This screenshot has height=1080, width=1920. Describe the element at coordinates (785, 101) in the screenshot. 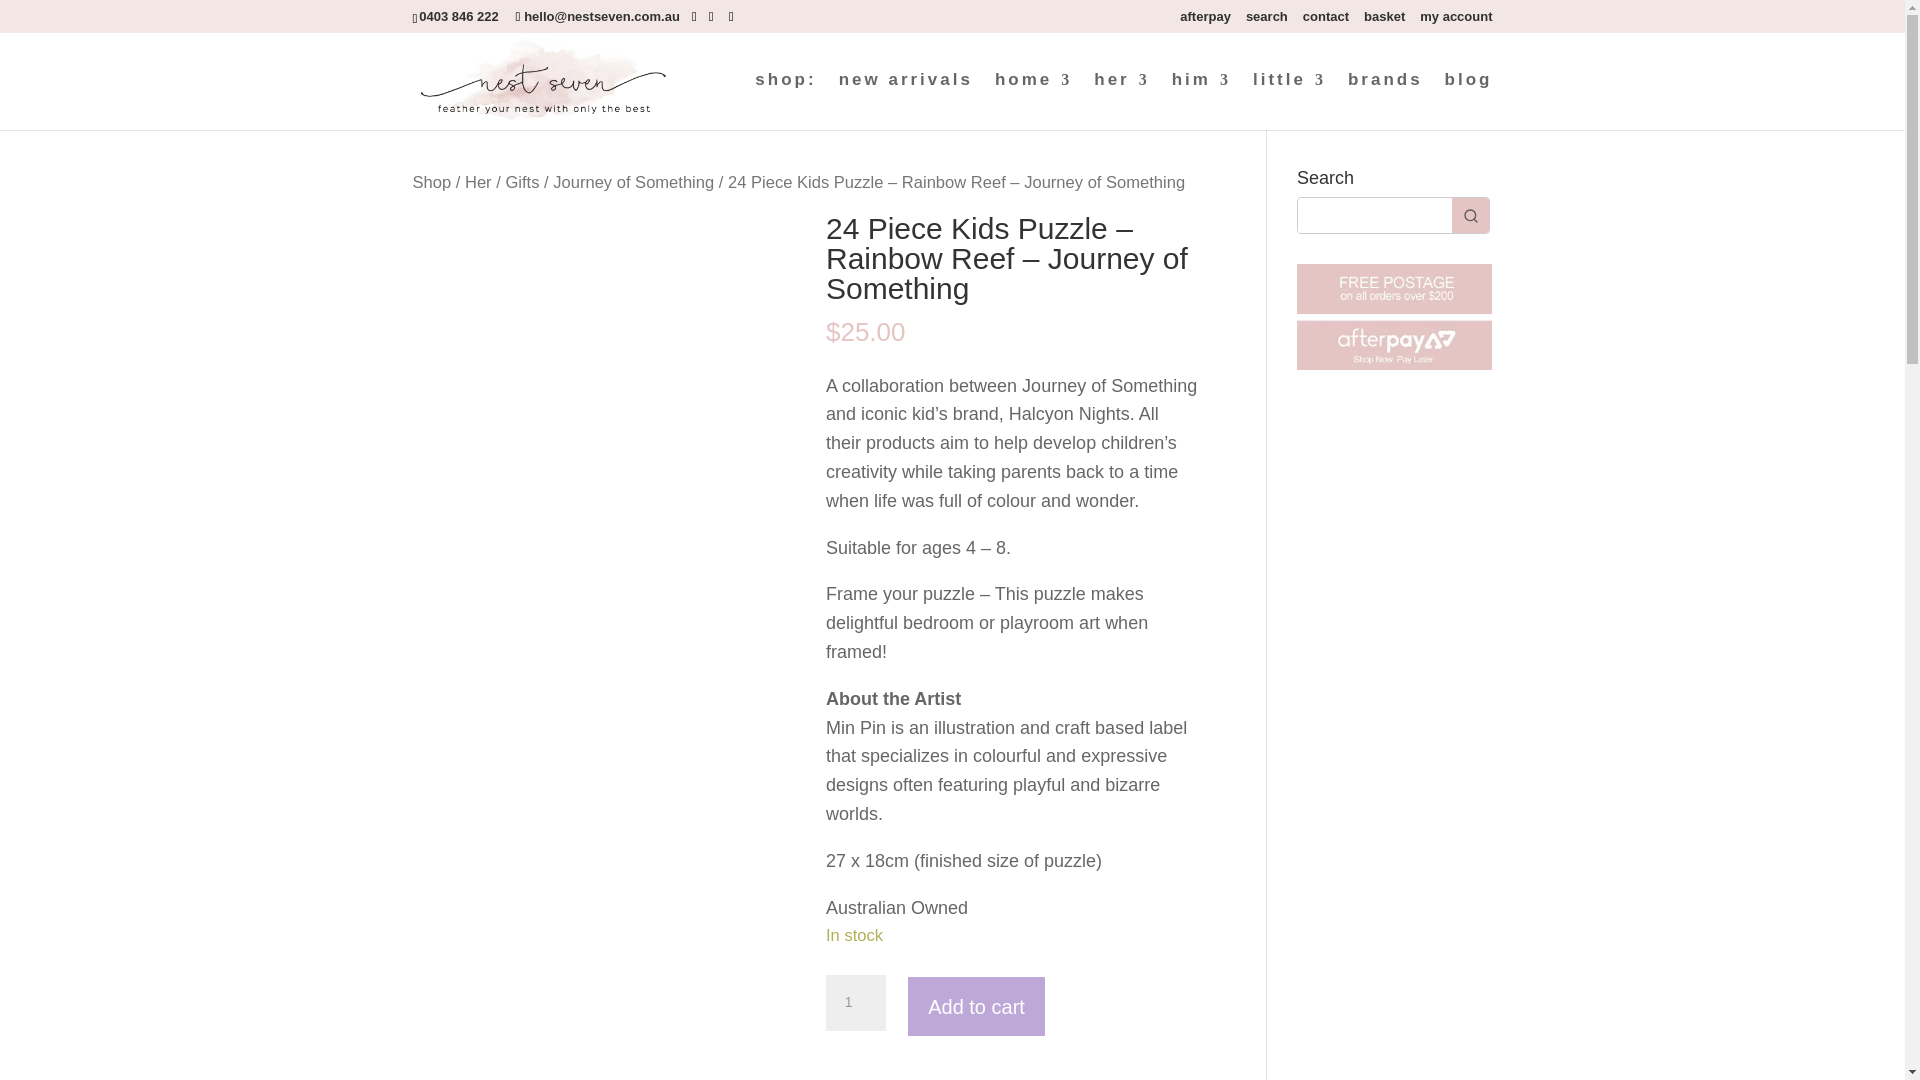

I see `shop:` at that location.